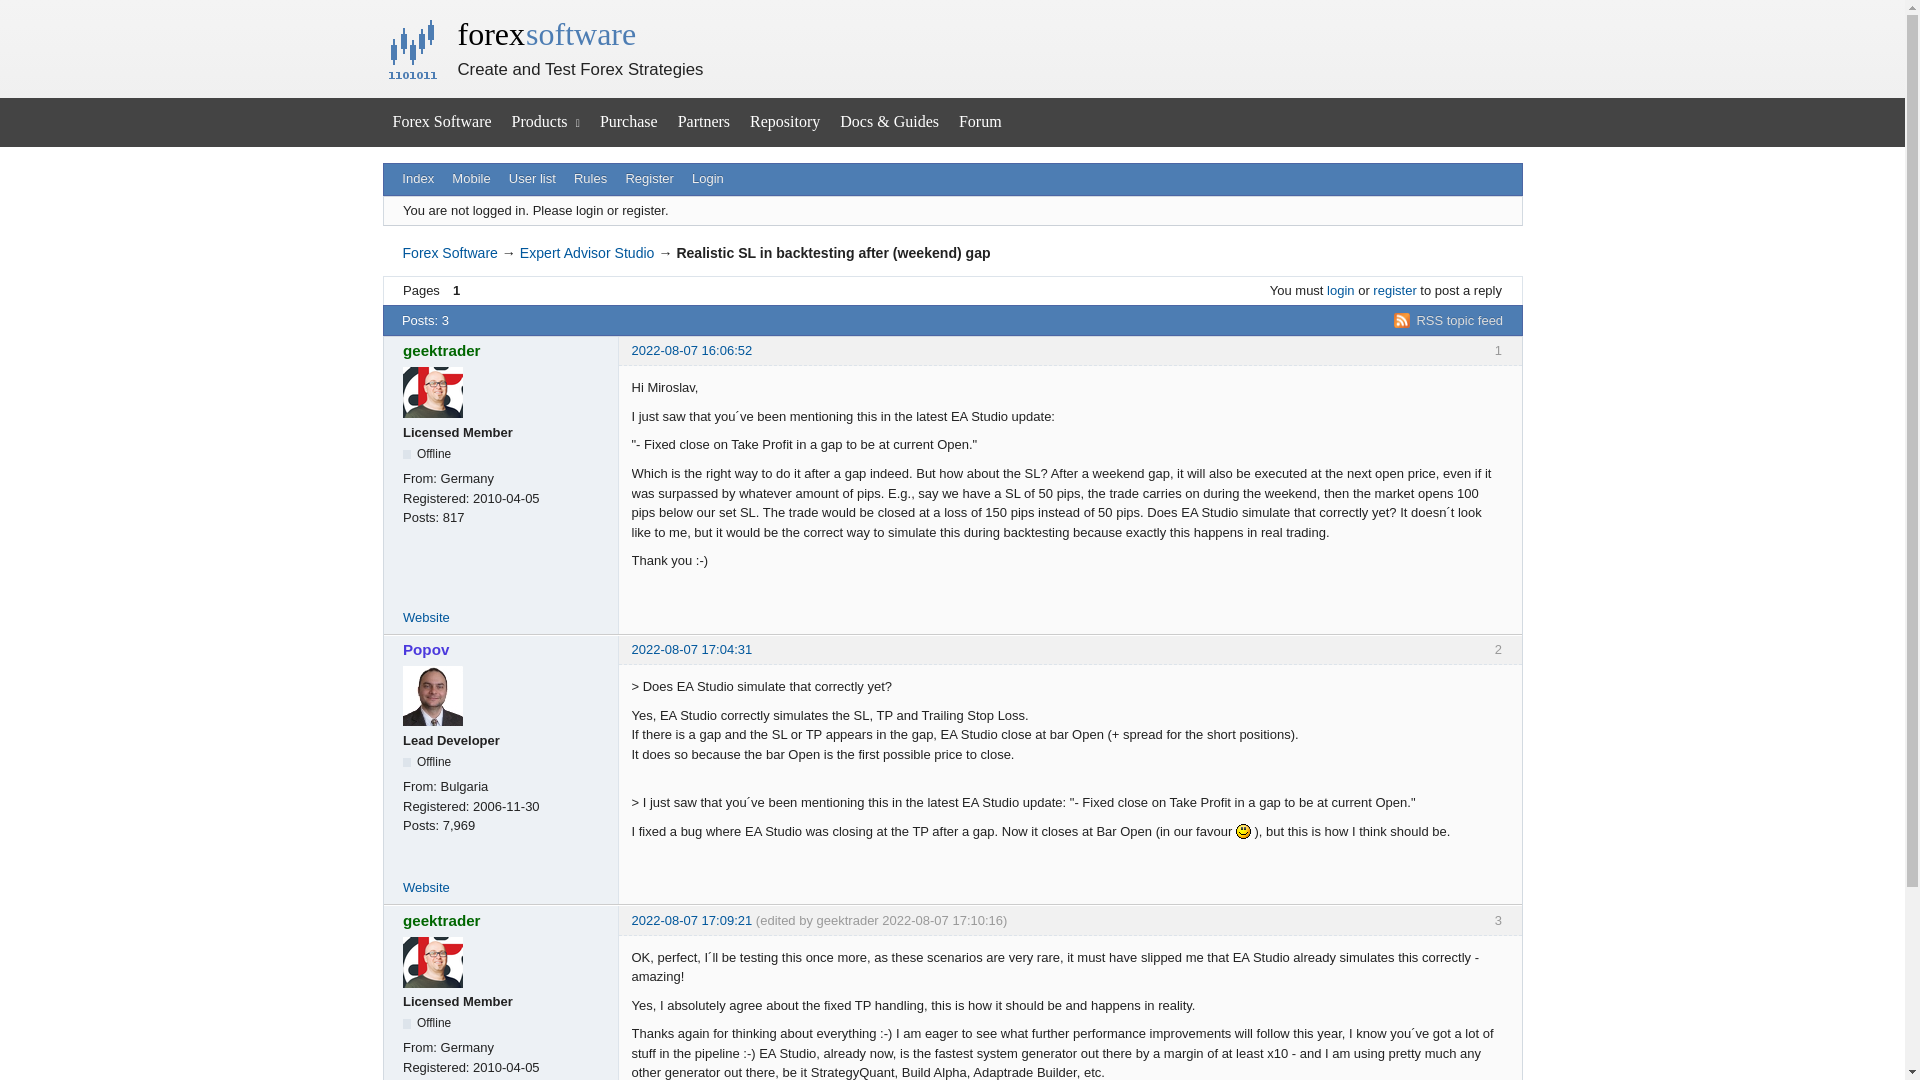 This screenshot has width=1920, height=1080. I want to click on Repository, so click(784, 122).